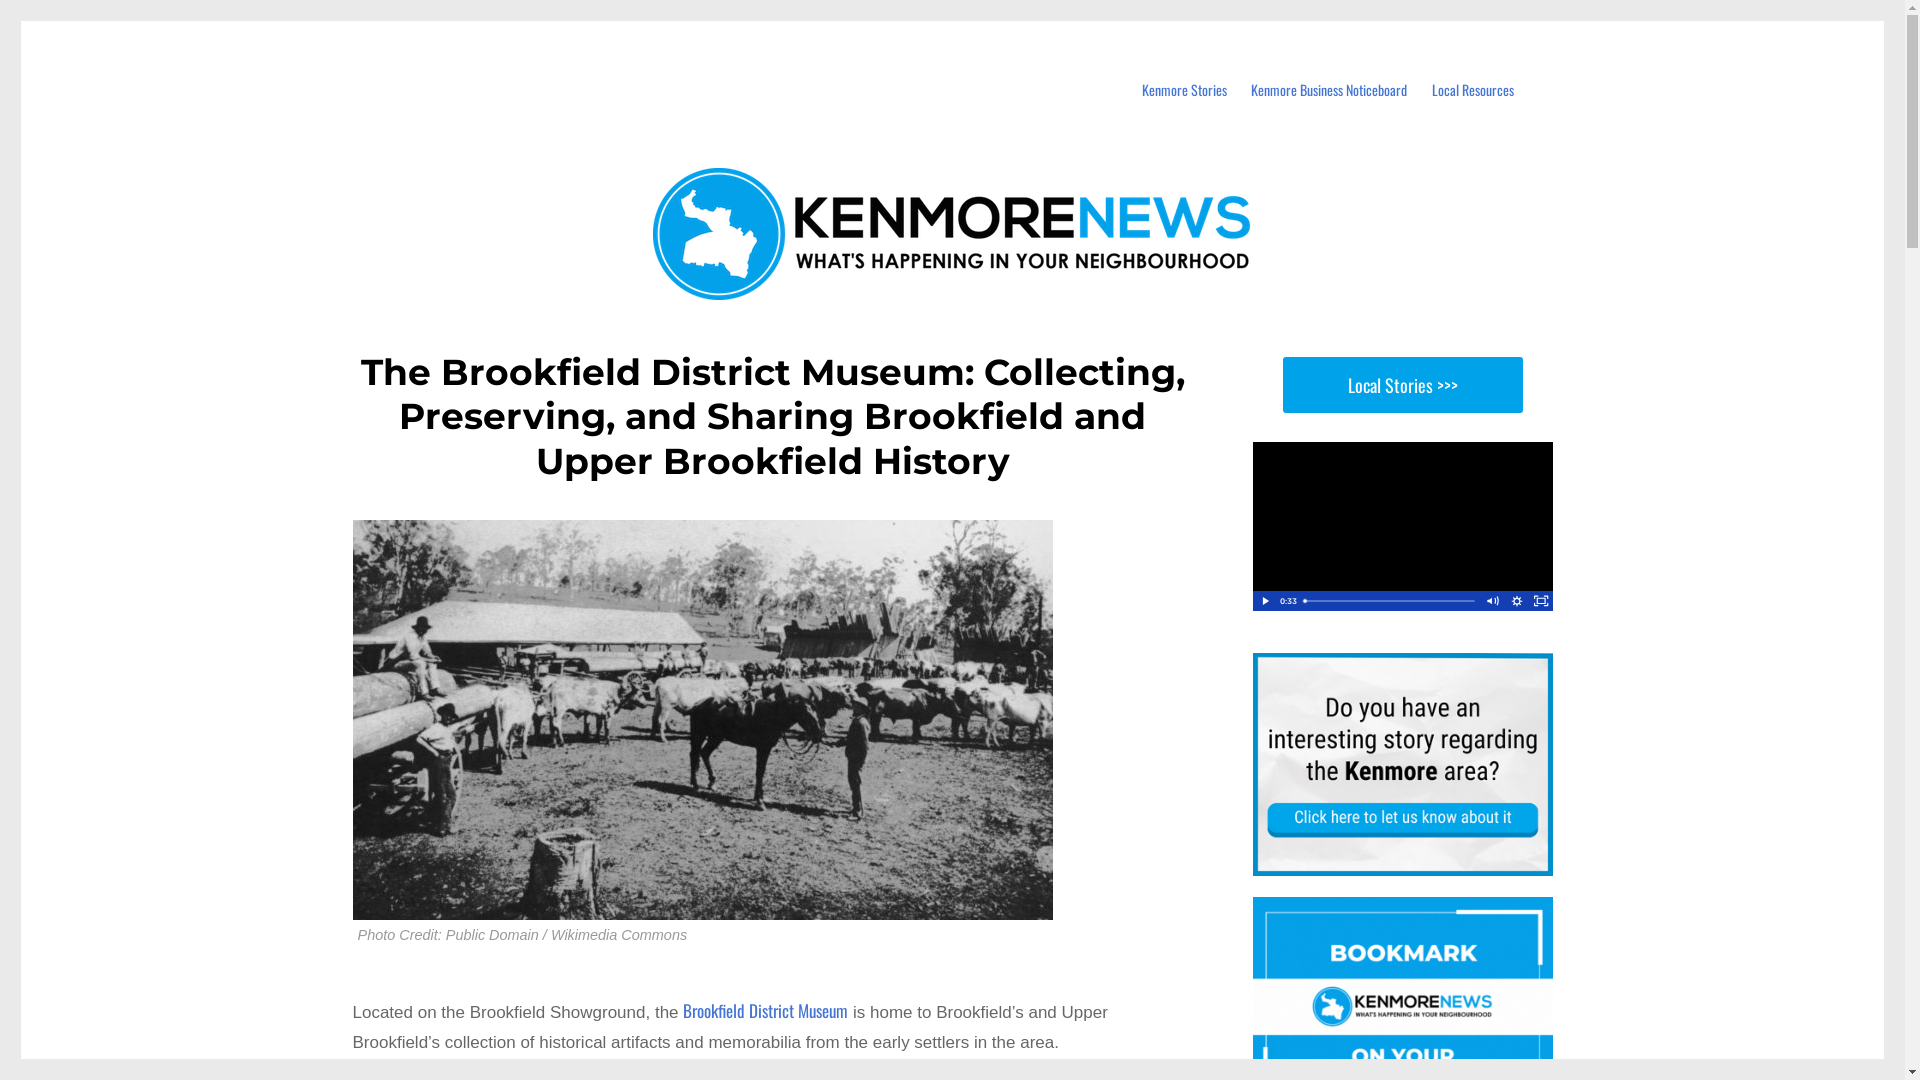 The width and height of the screenshot is (1920, 1080). What do you see at coordinates (468, 59) in the screenshot?
I see `Kenmore News` at bounding box center [468, 59].